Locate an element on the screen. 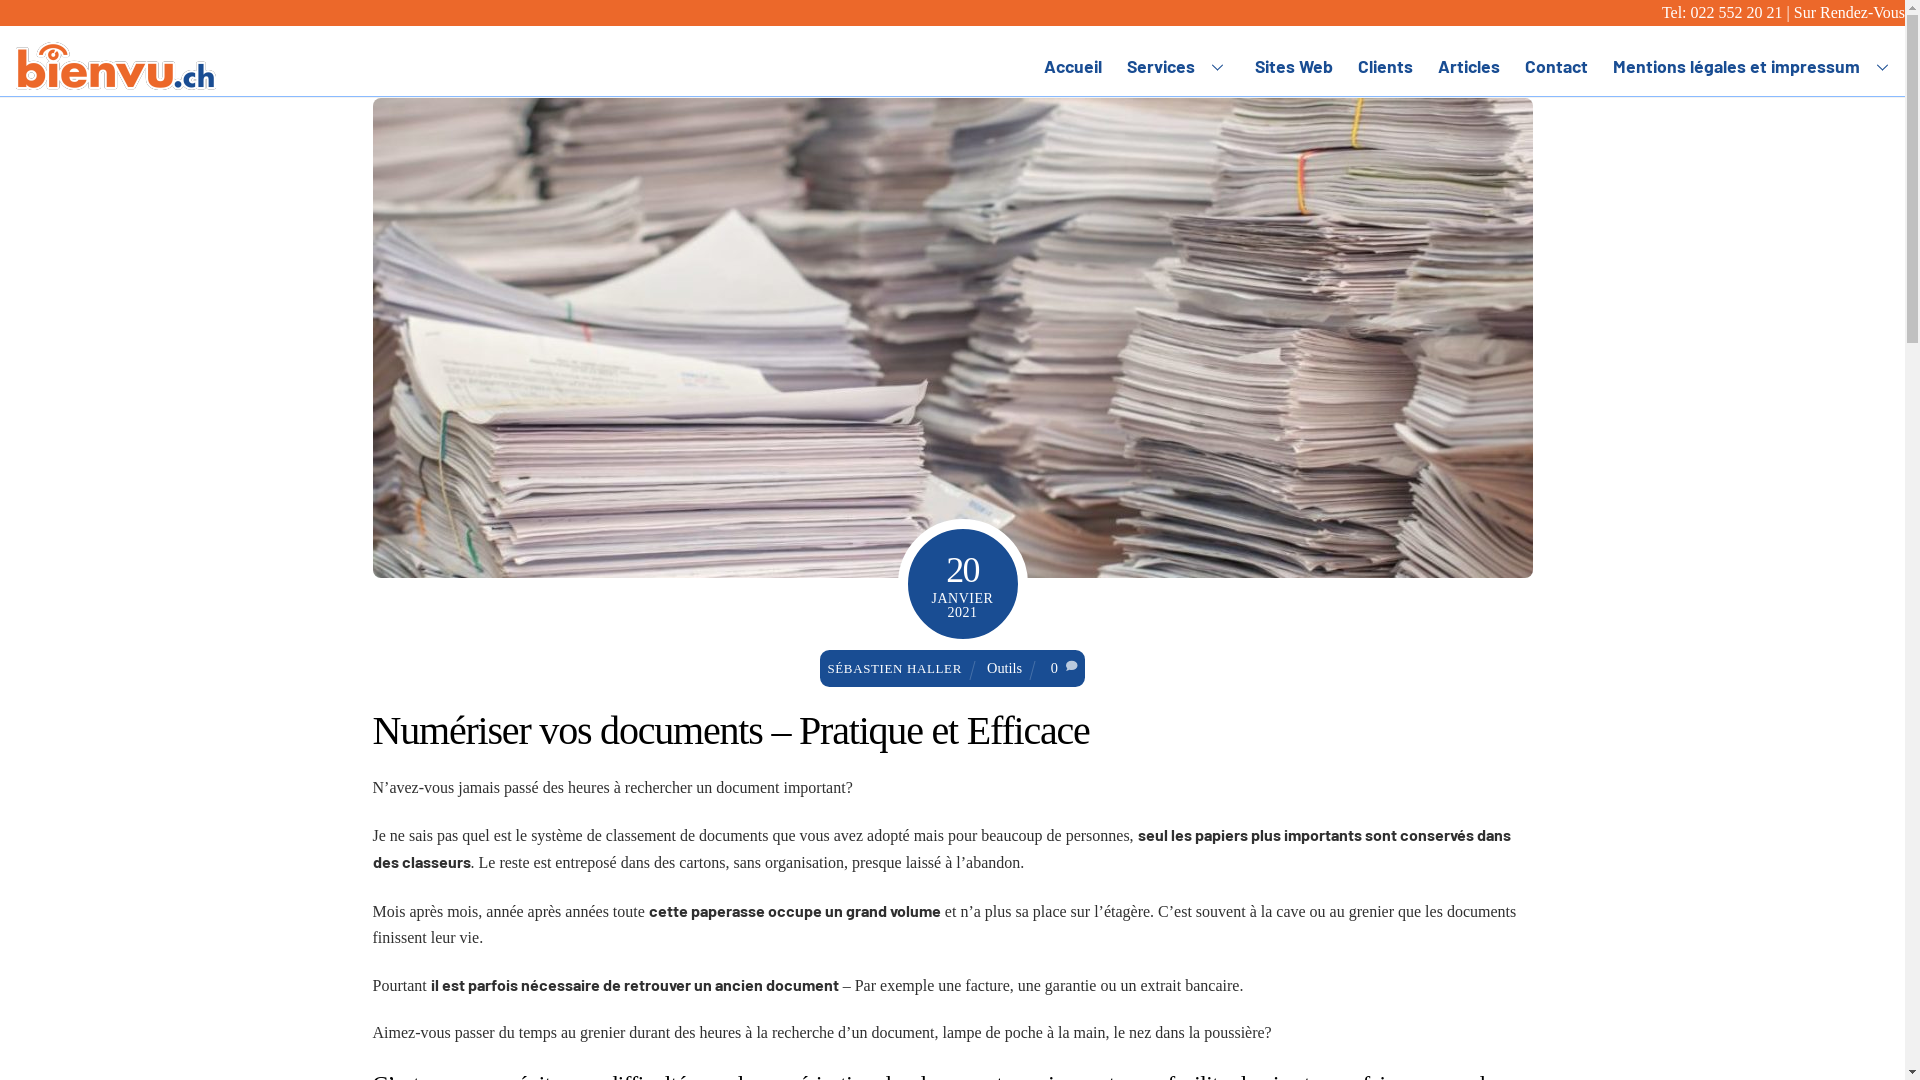 The height and width of the screenshot is (1080, 1920). Accueil is located at coordinates (1072, 66).